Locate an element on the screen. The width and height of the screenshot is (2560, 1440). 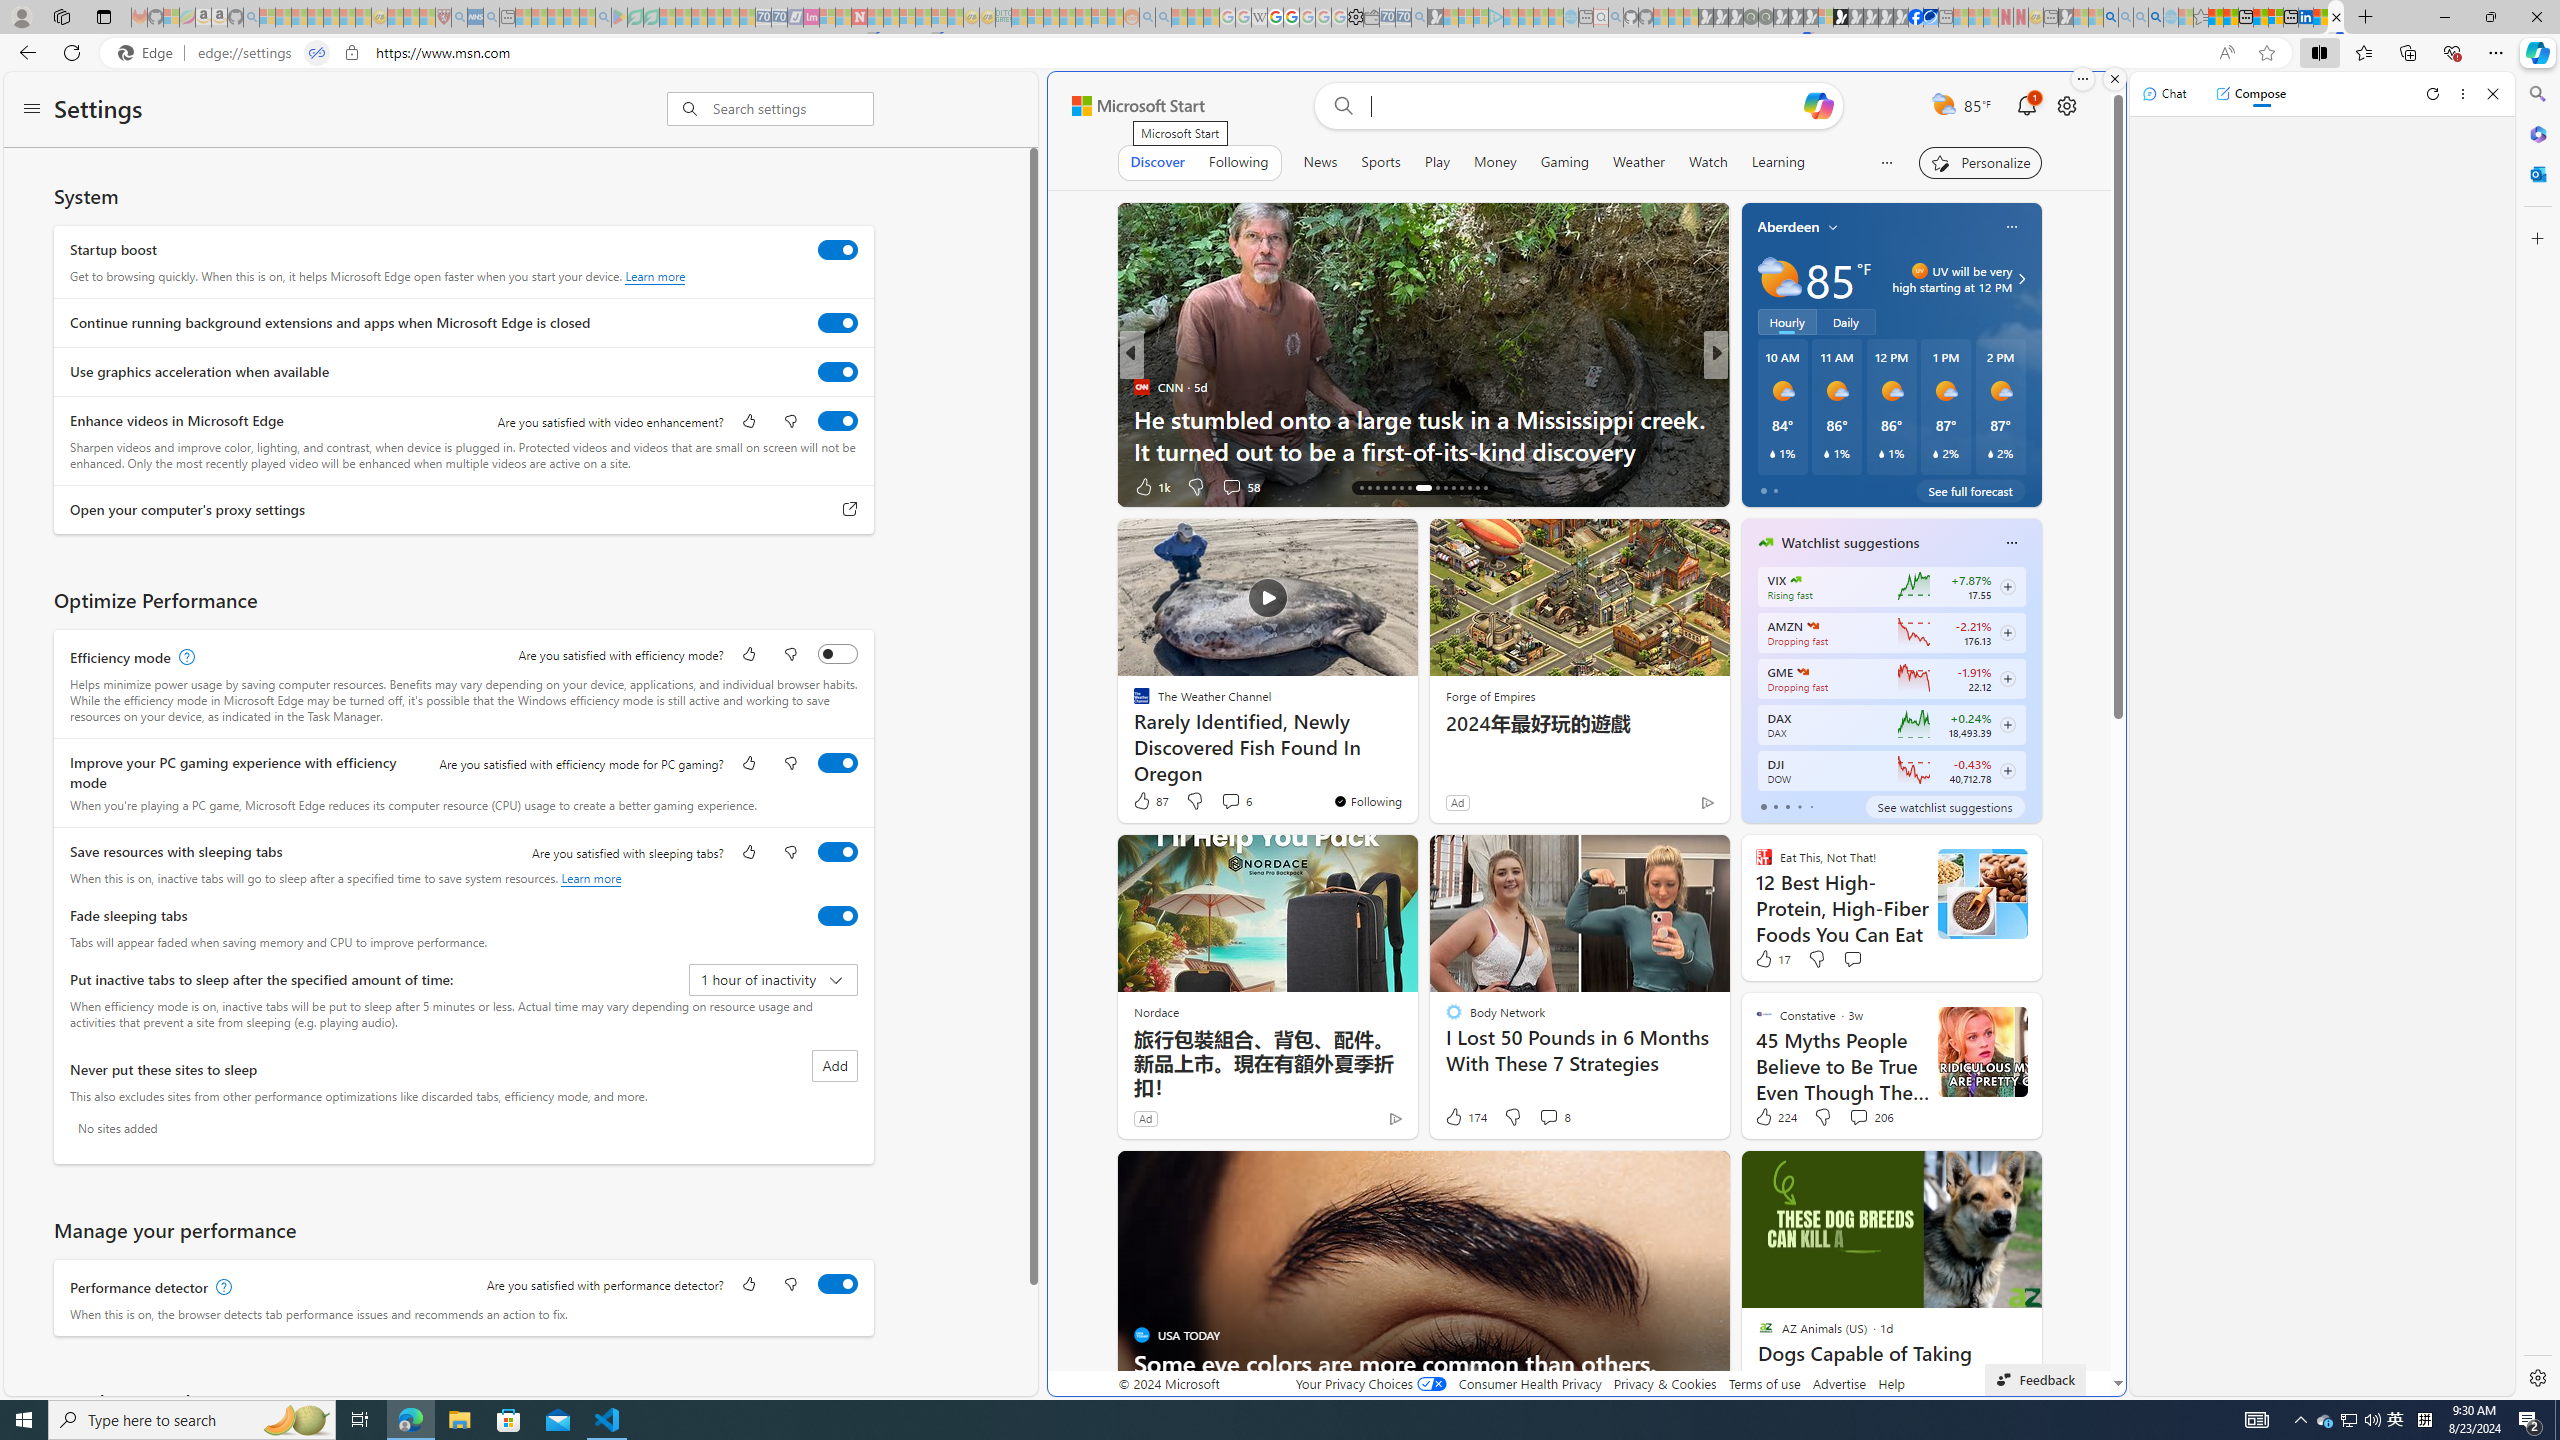
Enter your search term is located at coordinates (1584, 106).